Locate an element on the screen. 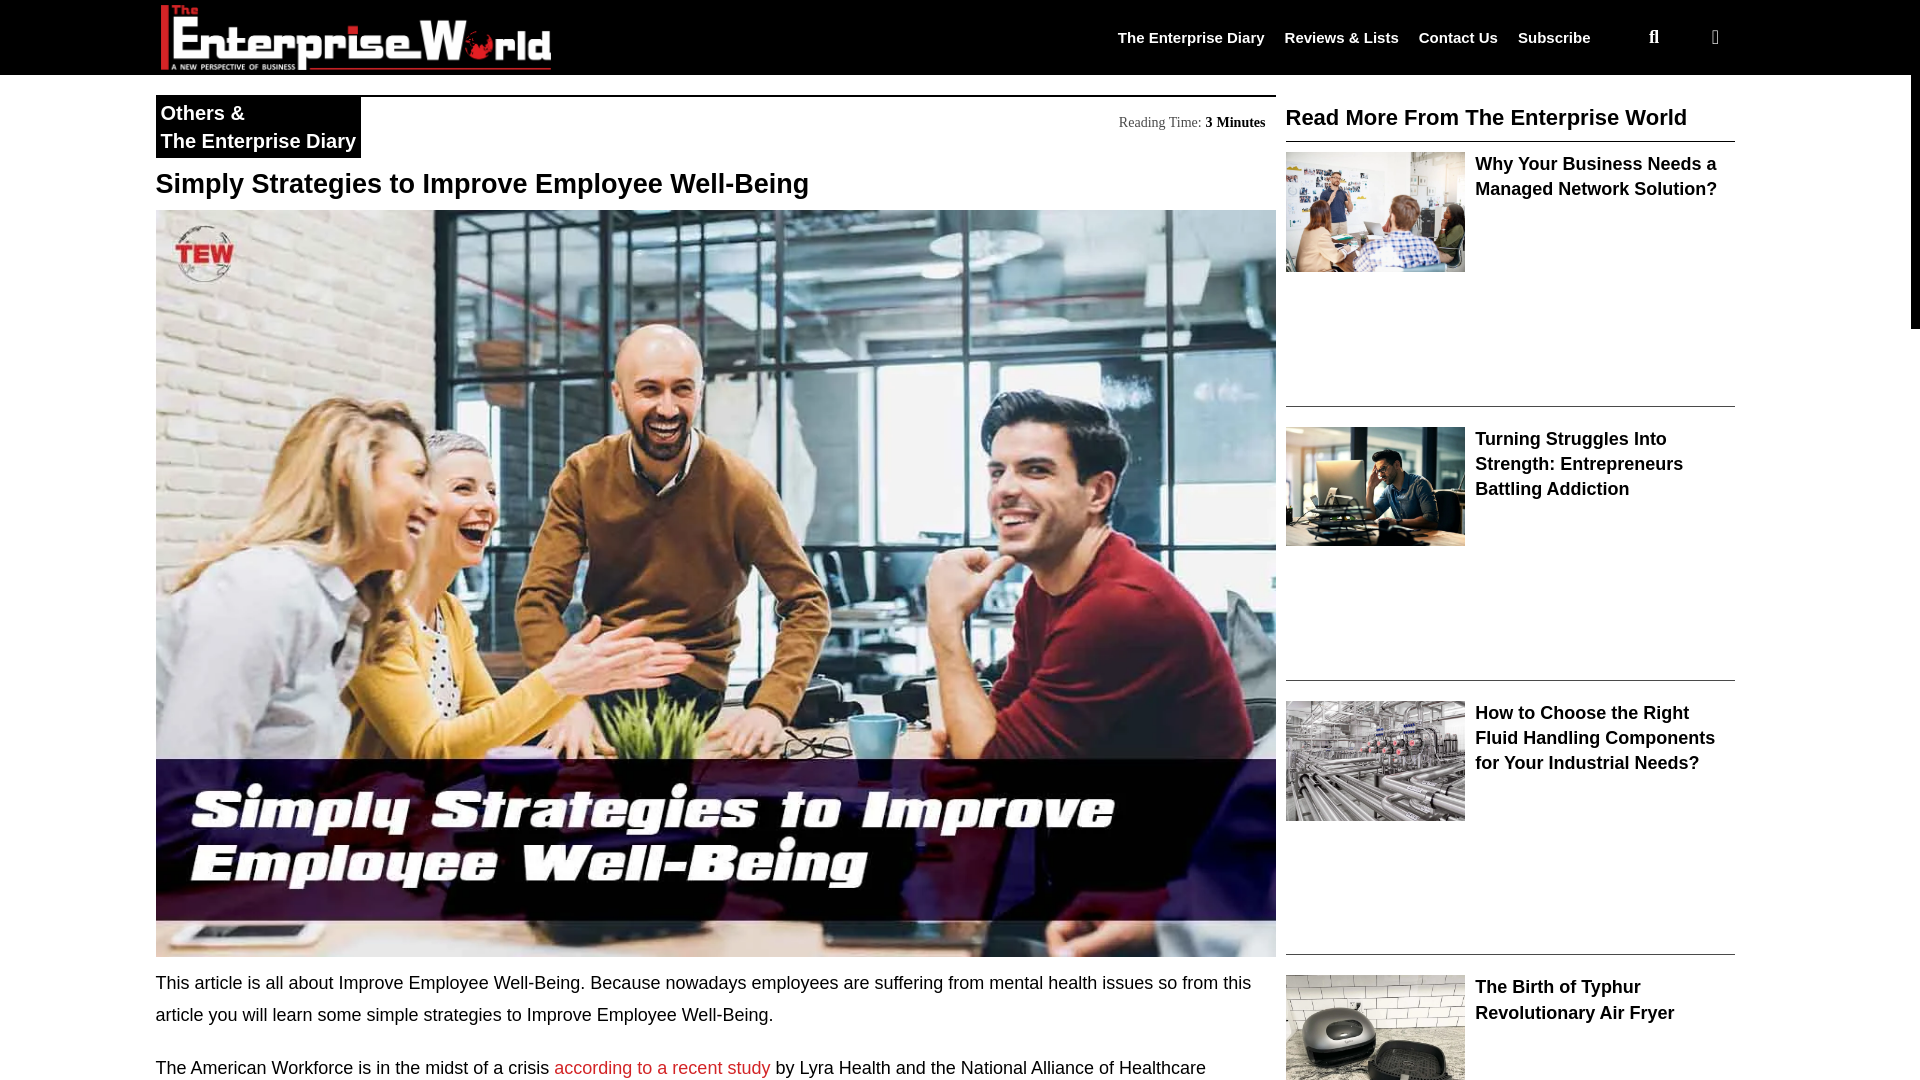  Contact Us is located at coordinates (1458, 36).